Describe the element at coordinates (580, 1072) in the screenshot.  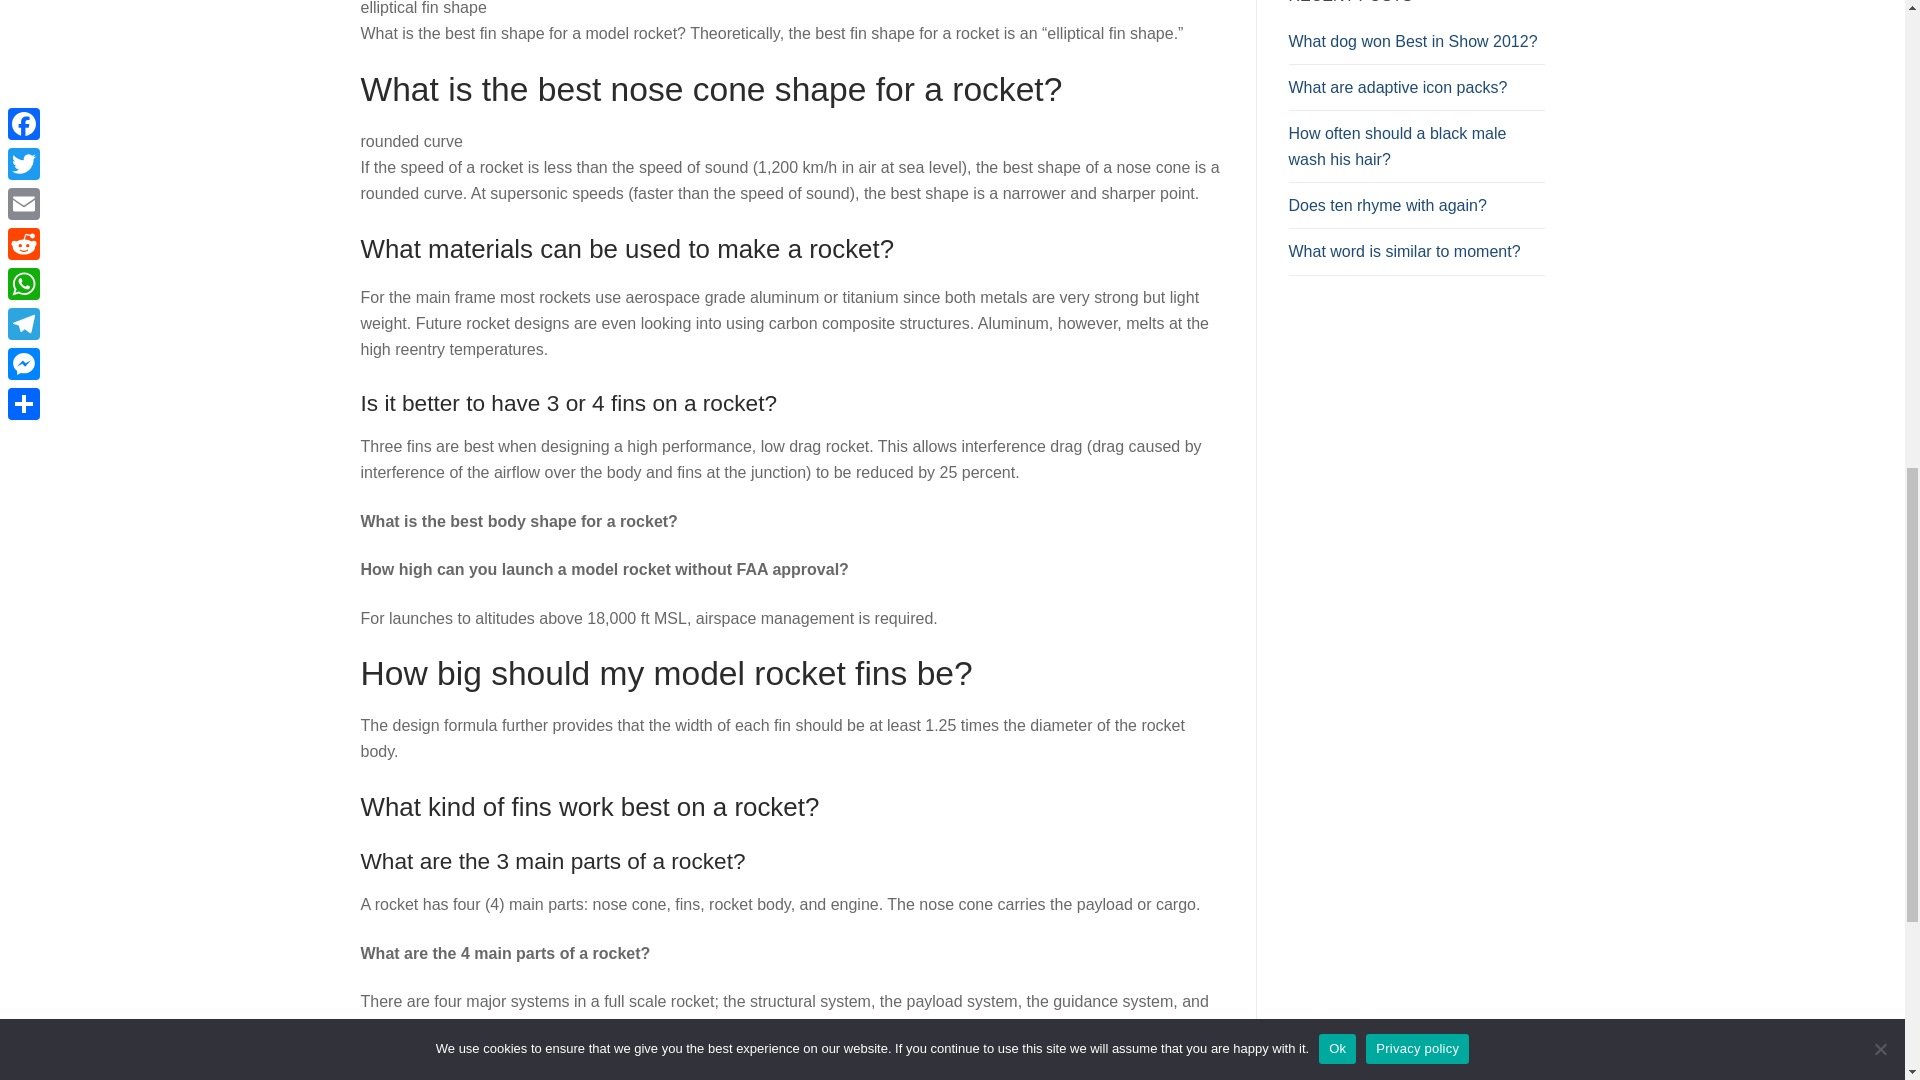
I see `Telegram` at that location.